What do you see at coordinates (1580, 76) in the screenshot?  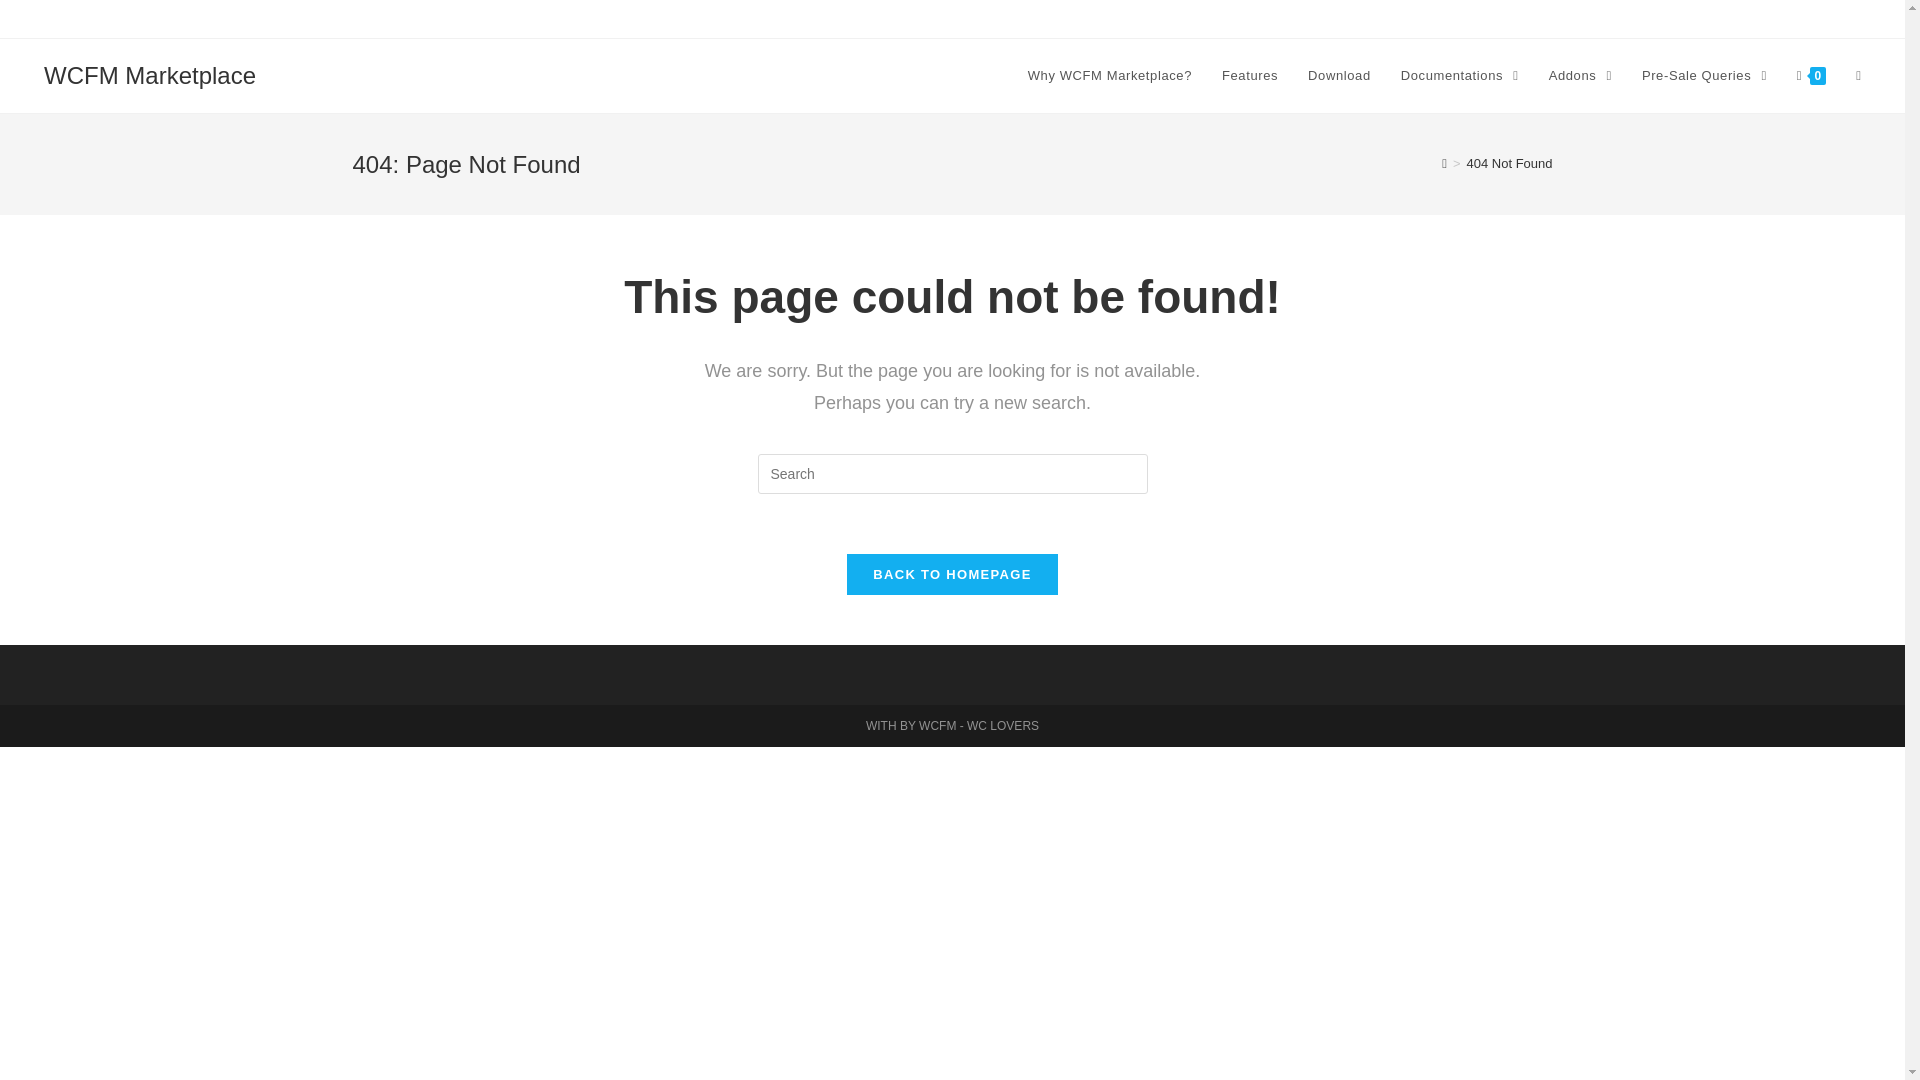 I see `Addons` at bounding box center [1580, 76].